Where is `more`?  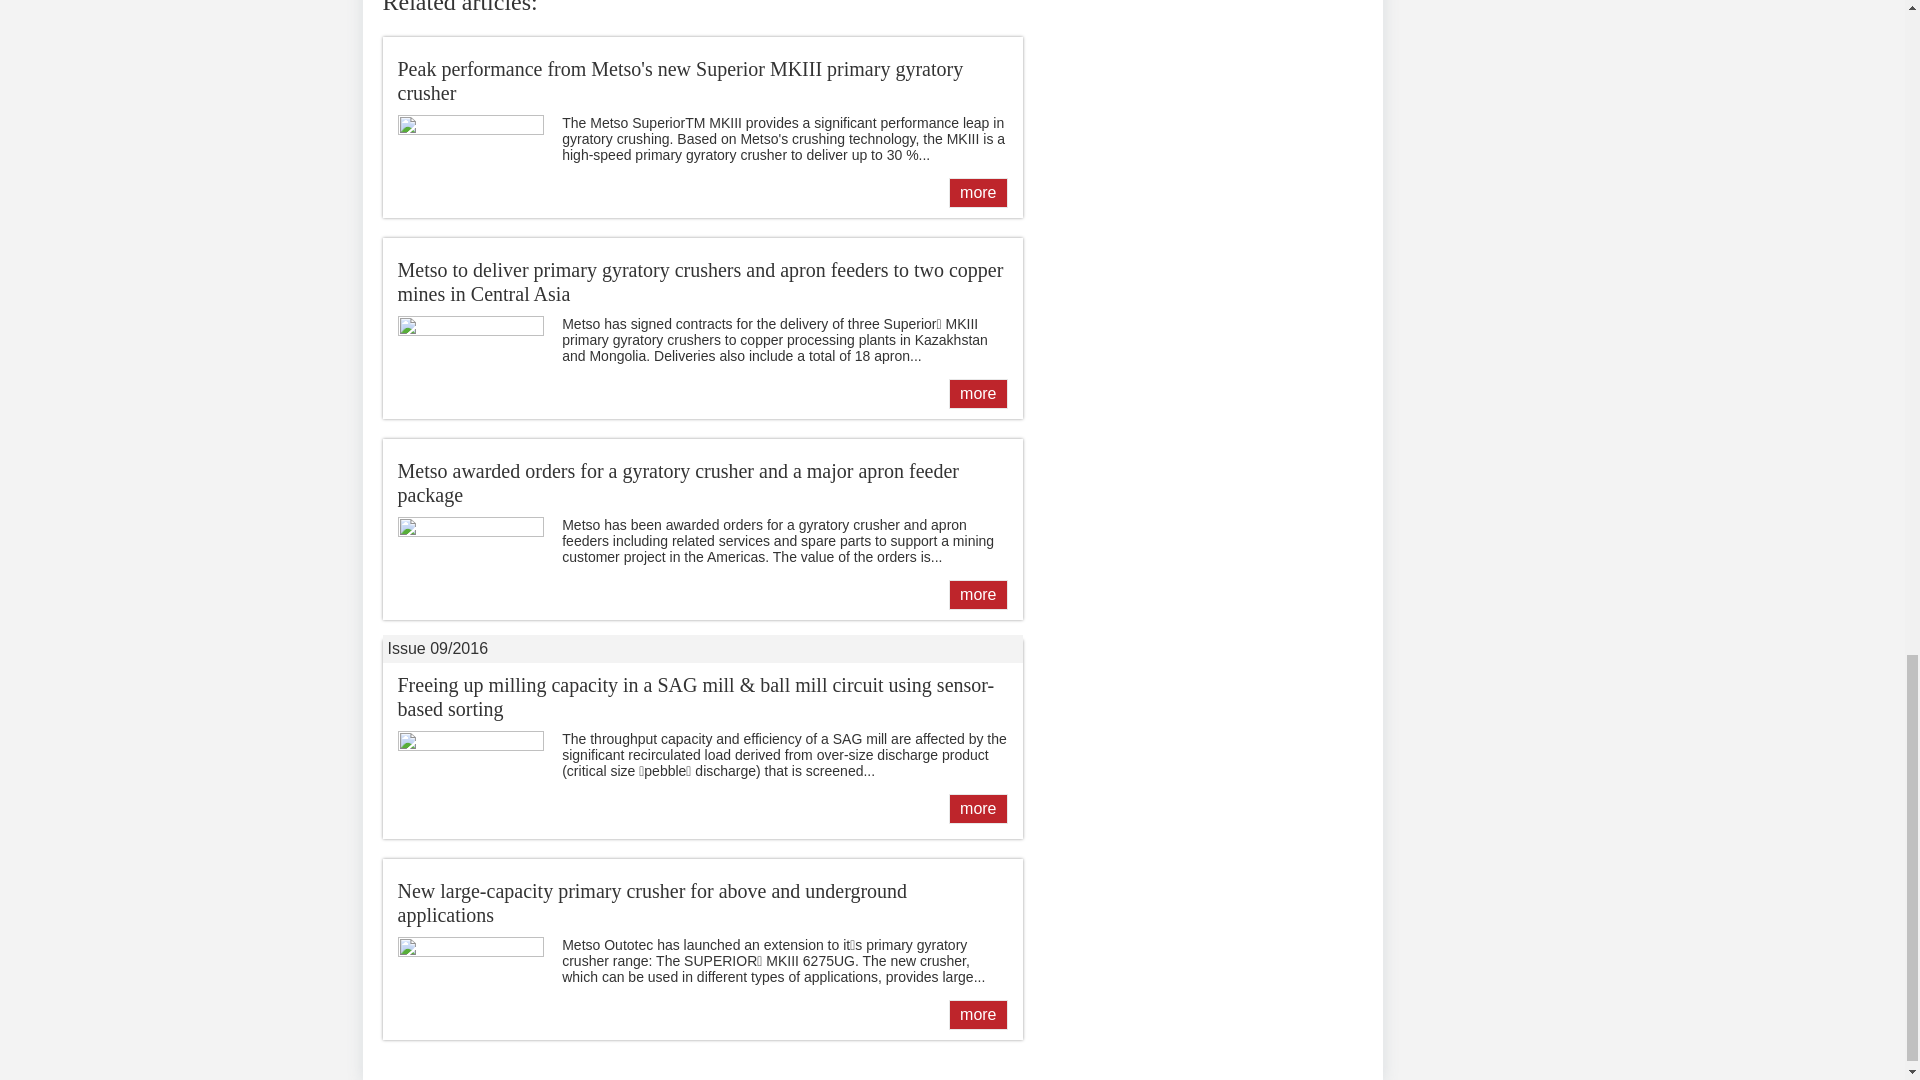
more is located at coordinates (977, 193).